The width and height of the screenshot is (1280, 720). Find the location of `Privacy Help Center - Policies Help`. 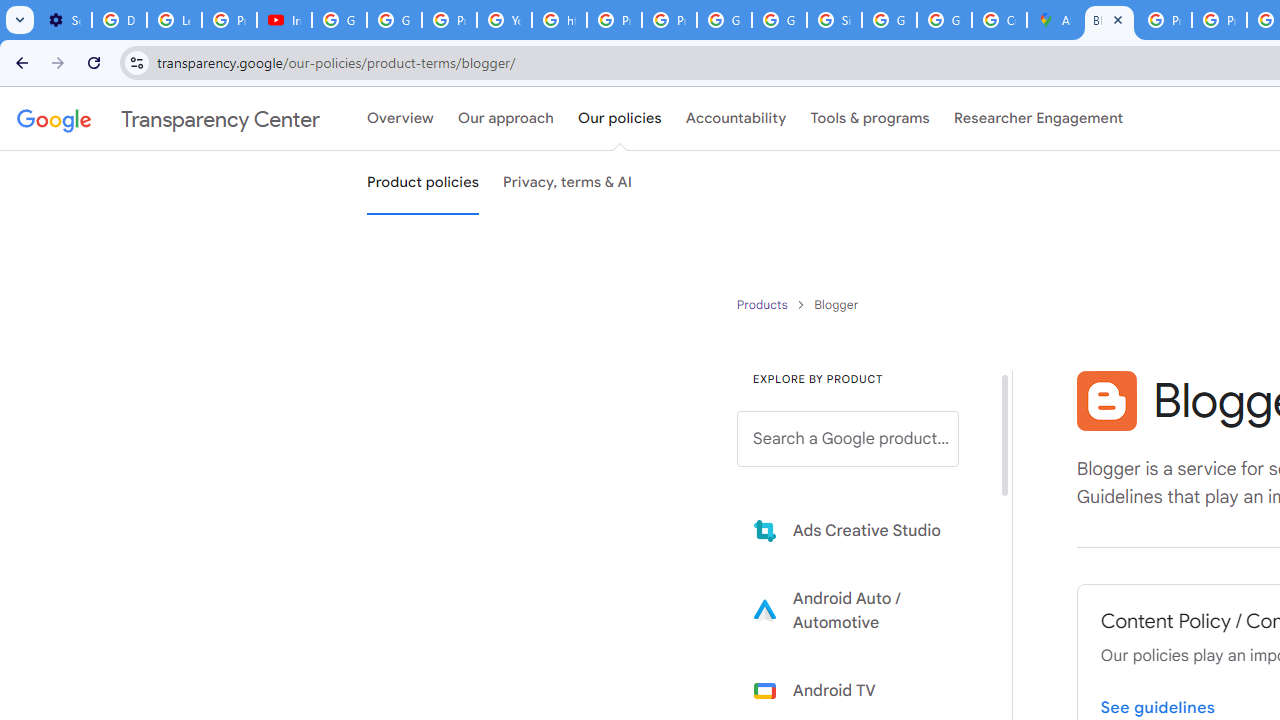

Privacy Help Center - Policies Help is located at coordinates (1218, 20).